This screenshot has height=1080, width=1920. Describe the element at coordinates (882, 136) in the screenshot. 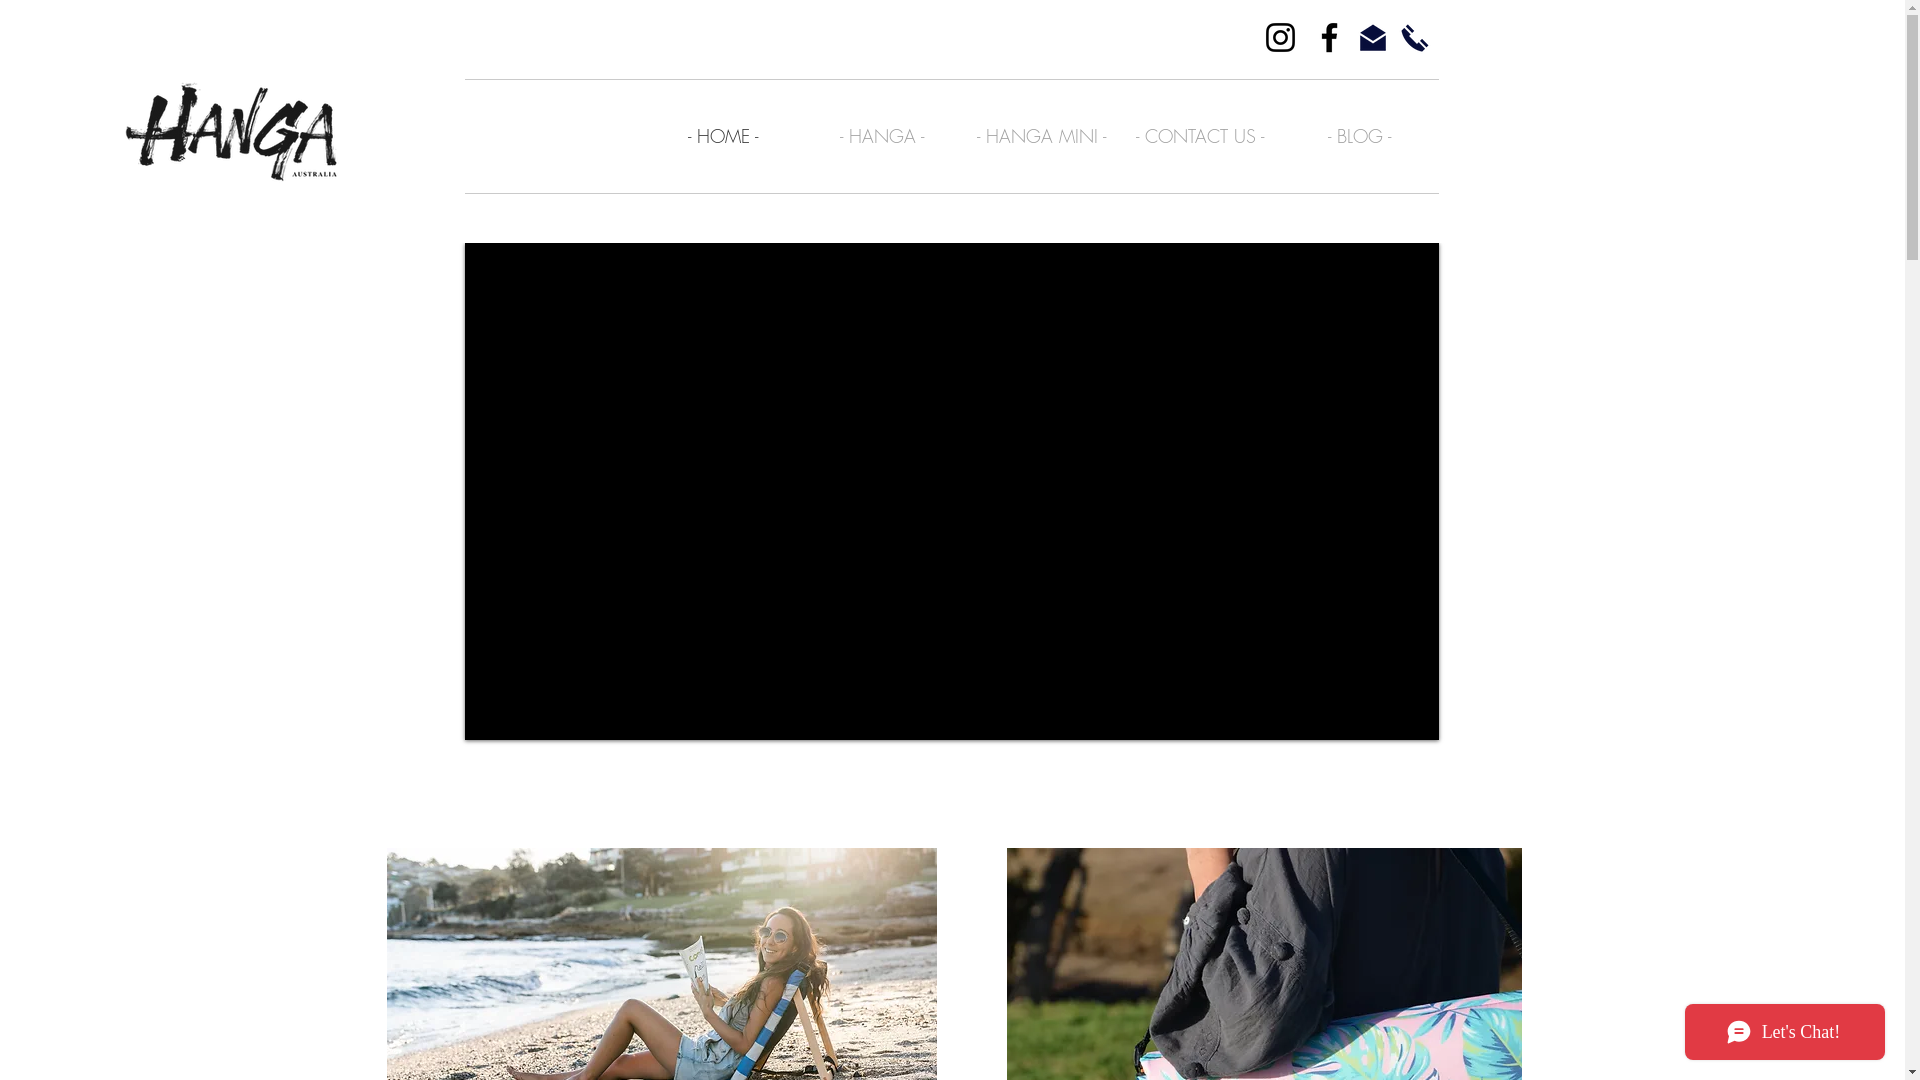

I see `- HANGA -` at that location.